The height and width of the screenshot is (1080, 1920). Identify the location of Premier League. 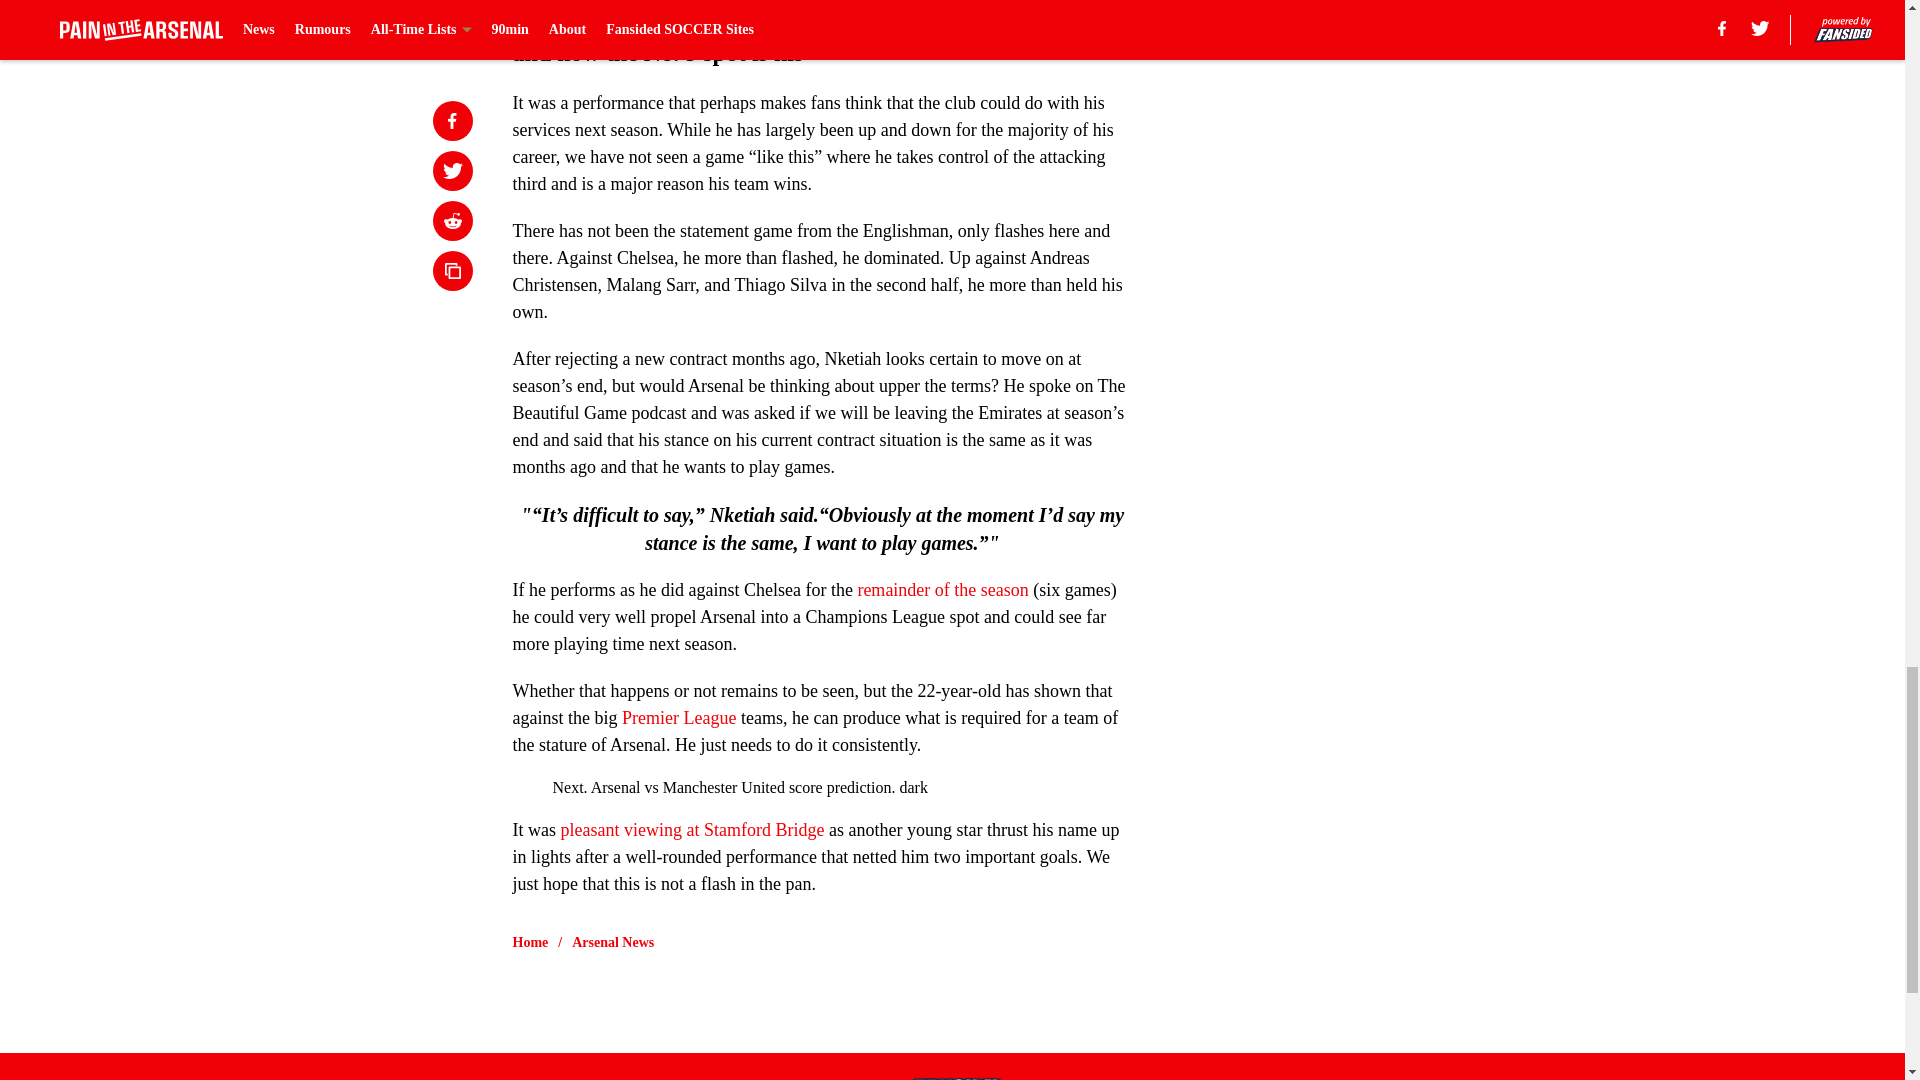
(678, 718).